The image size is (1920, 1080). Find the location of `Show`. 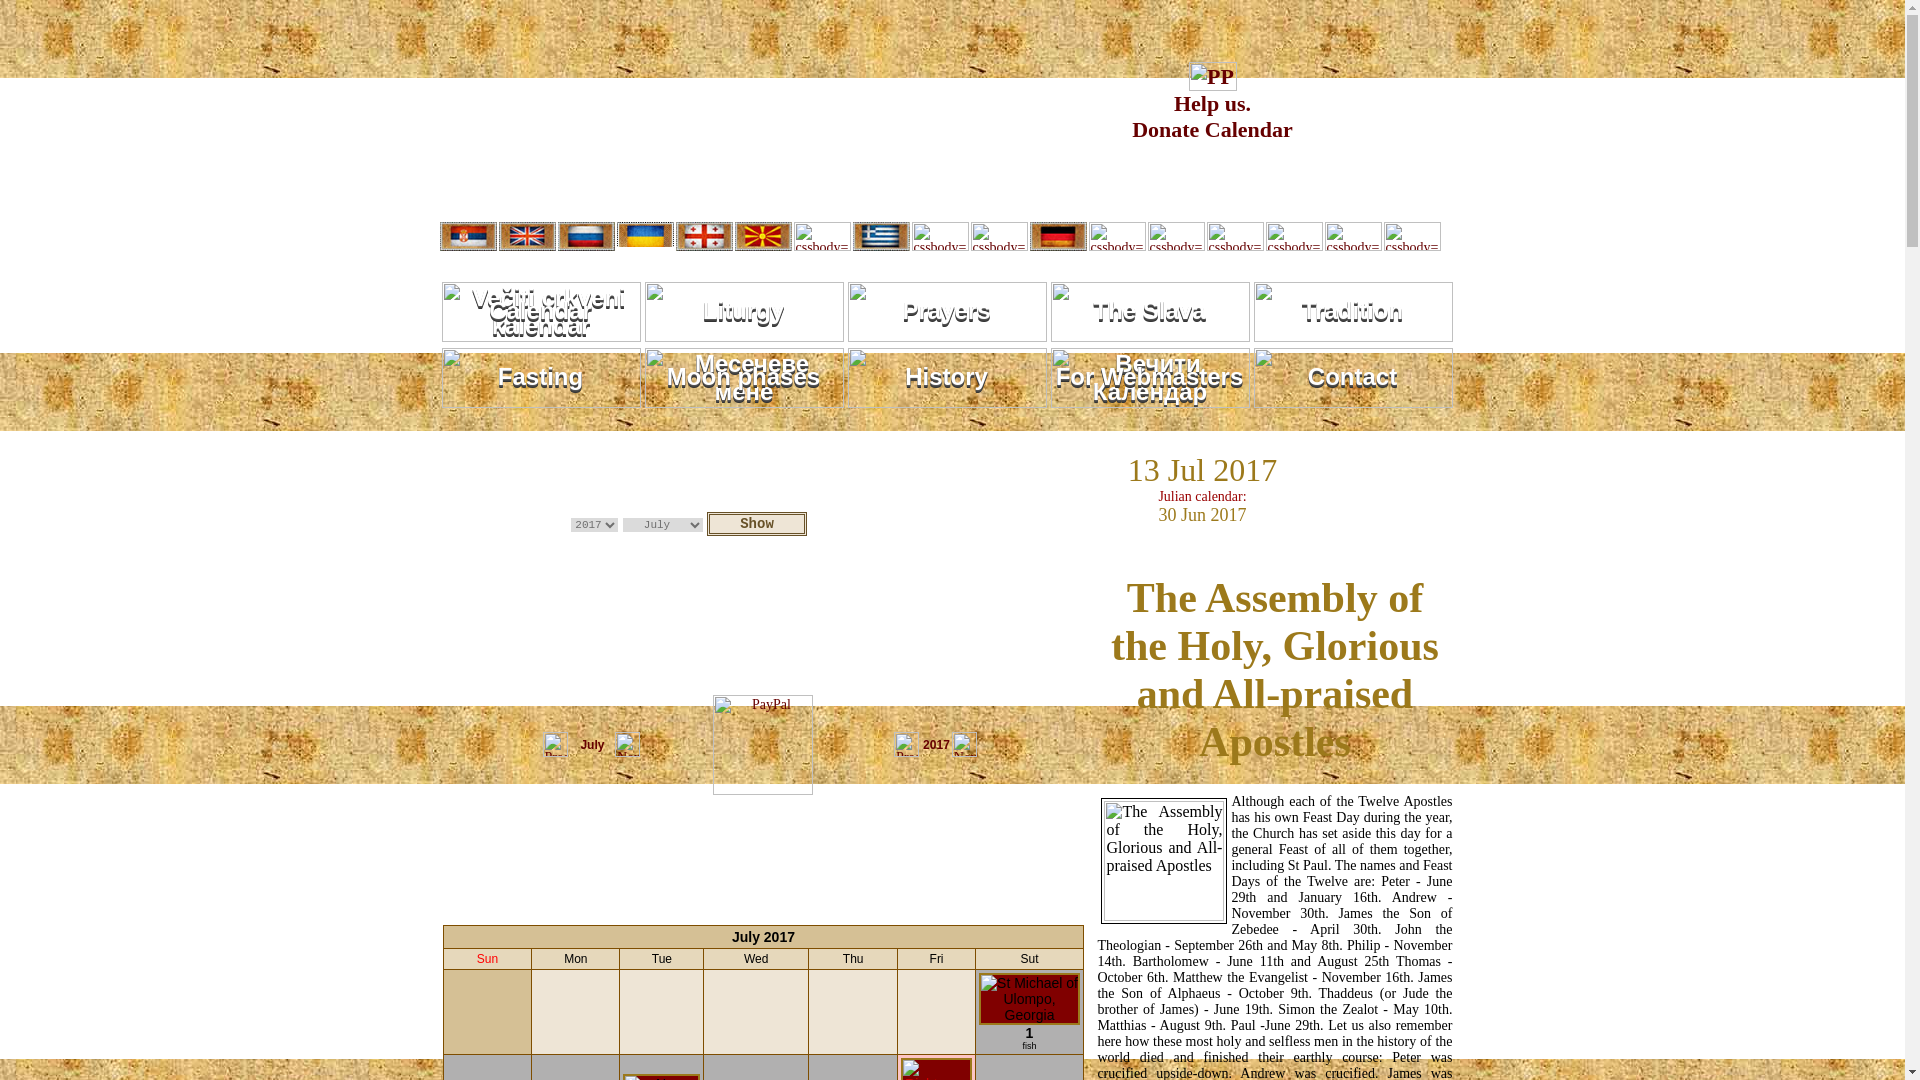

Show is located at coordinates (756, 523).